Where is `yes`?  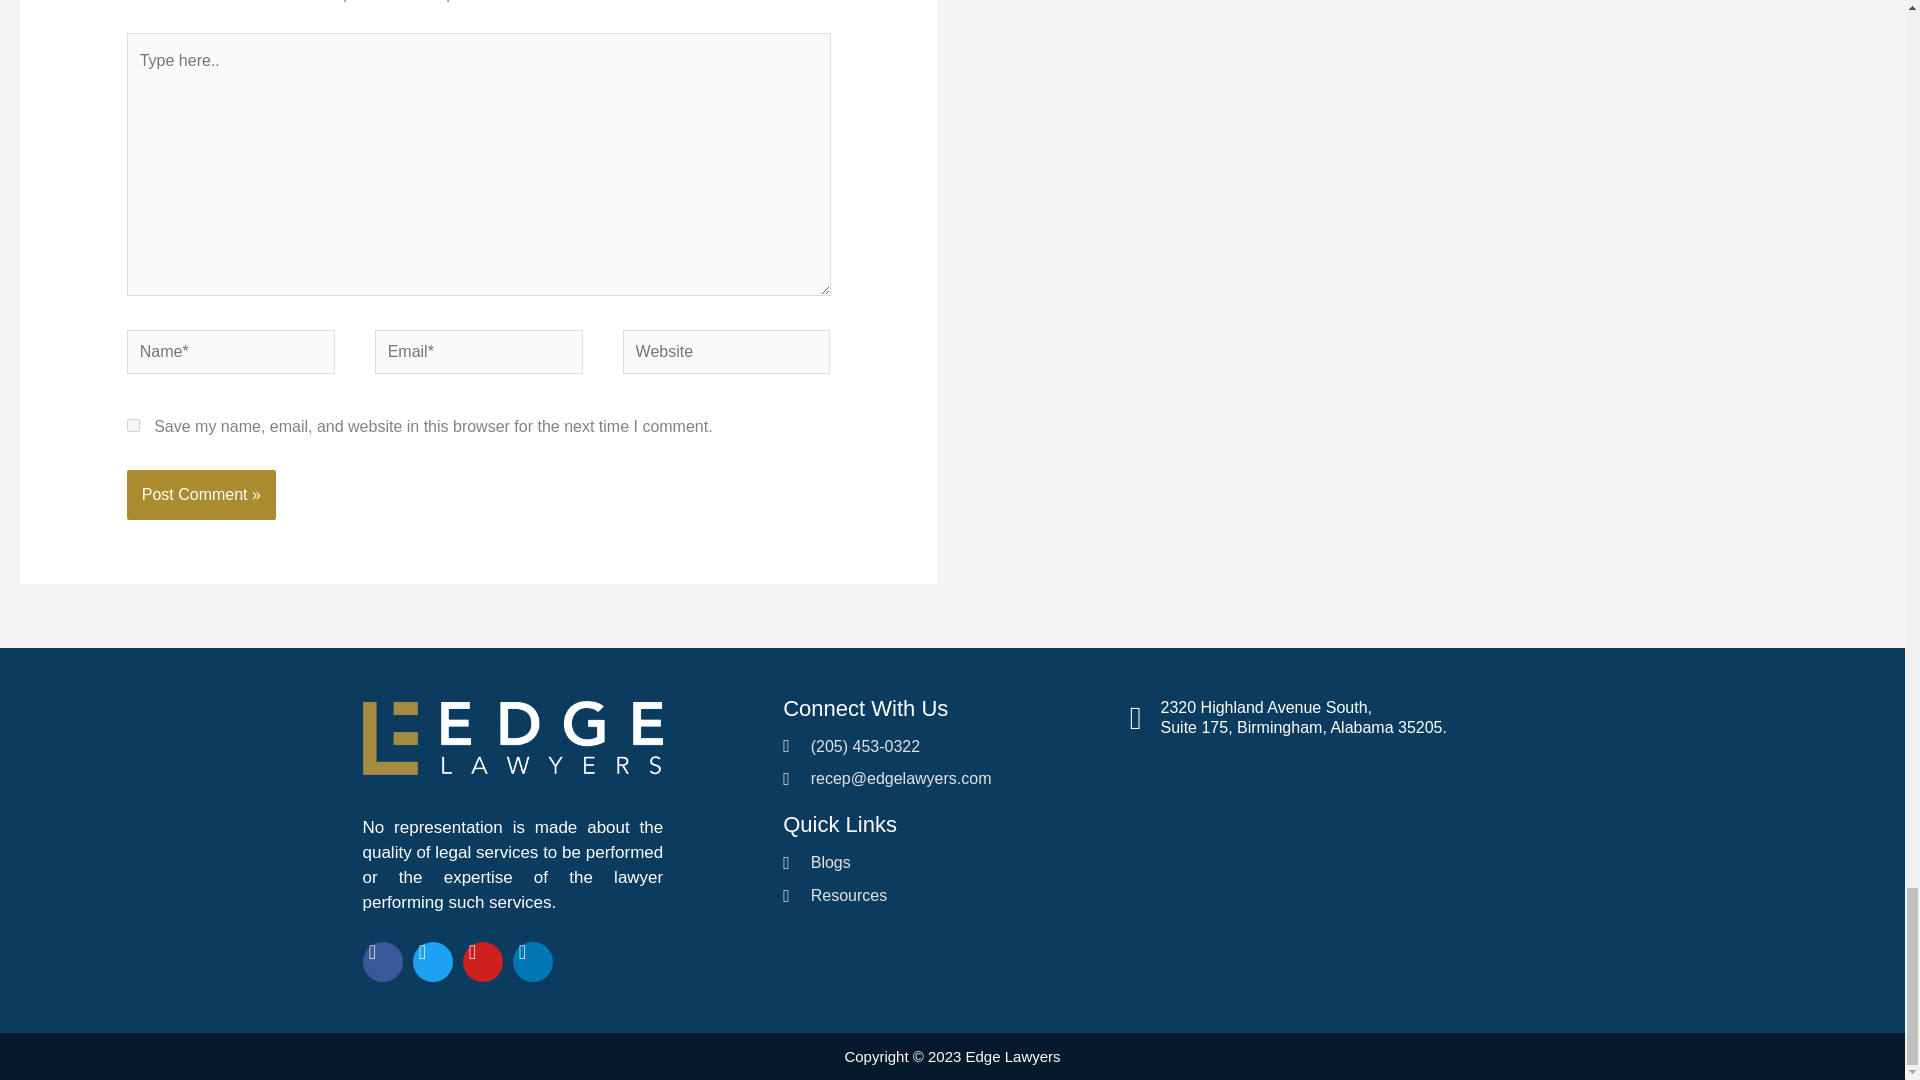
yes is located at coordinates (133, 426).